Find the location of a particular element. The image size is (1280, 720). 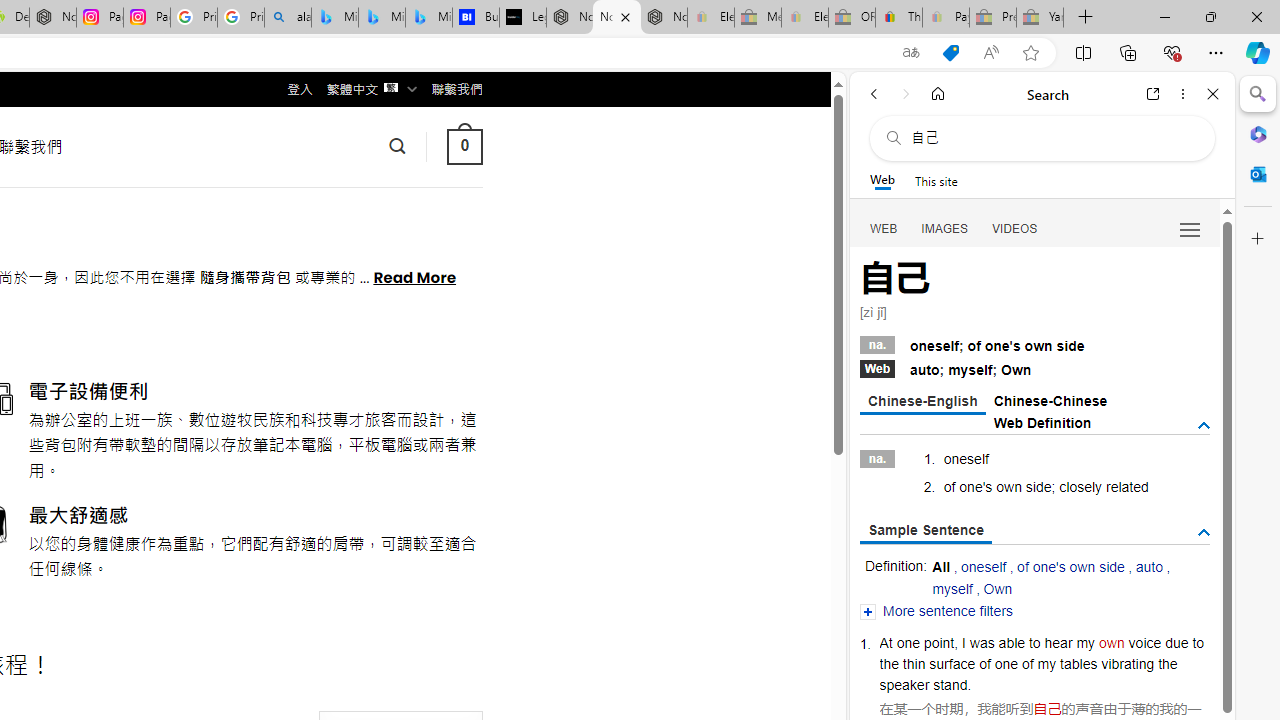

Own is located at coordinates (998, 588).